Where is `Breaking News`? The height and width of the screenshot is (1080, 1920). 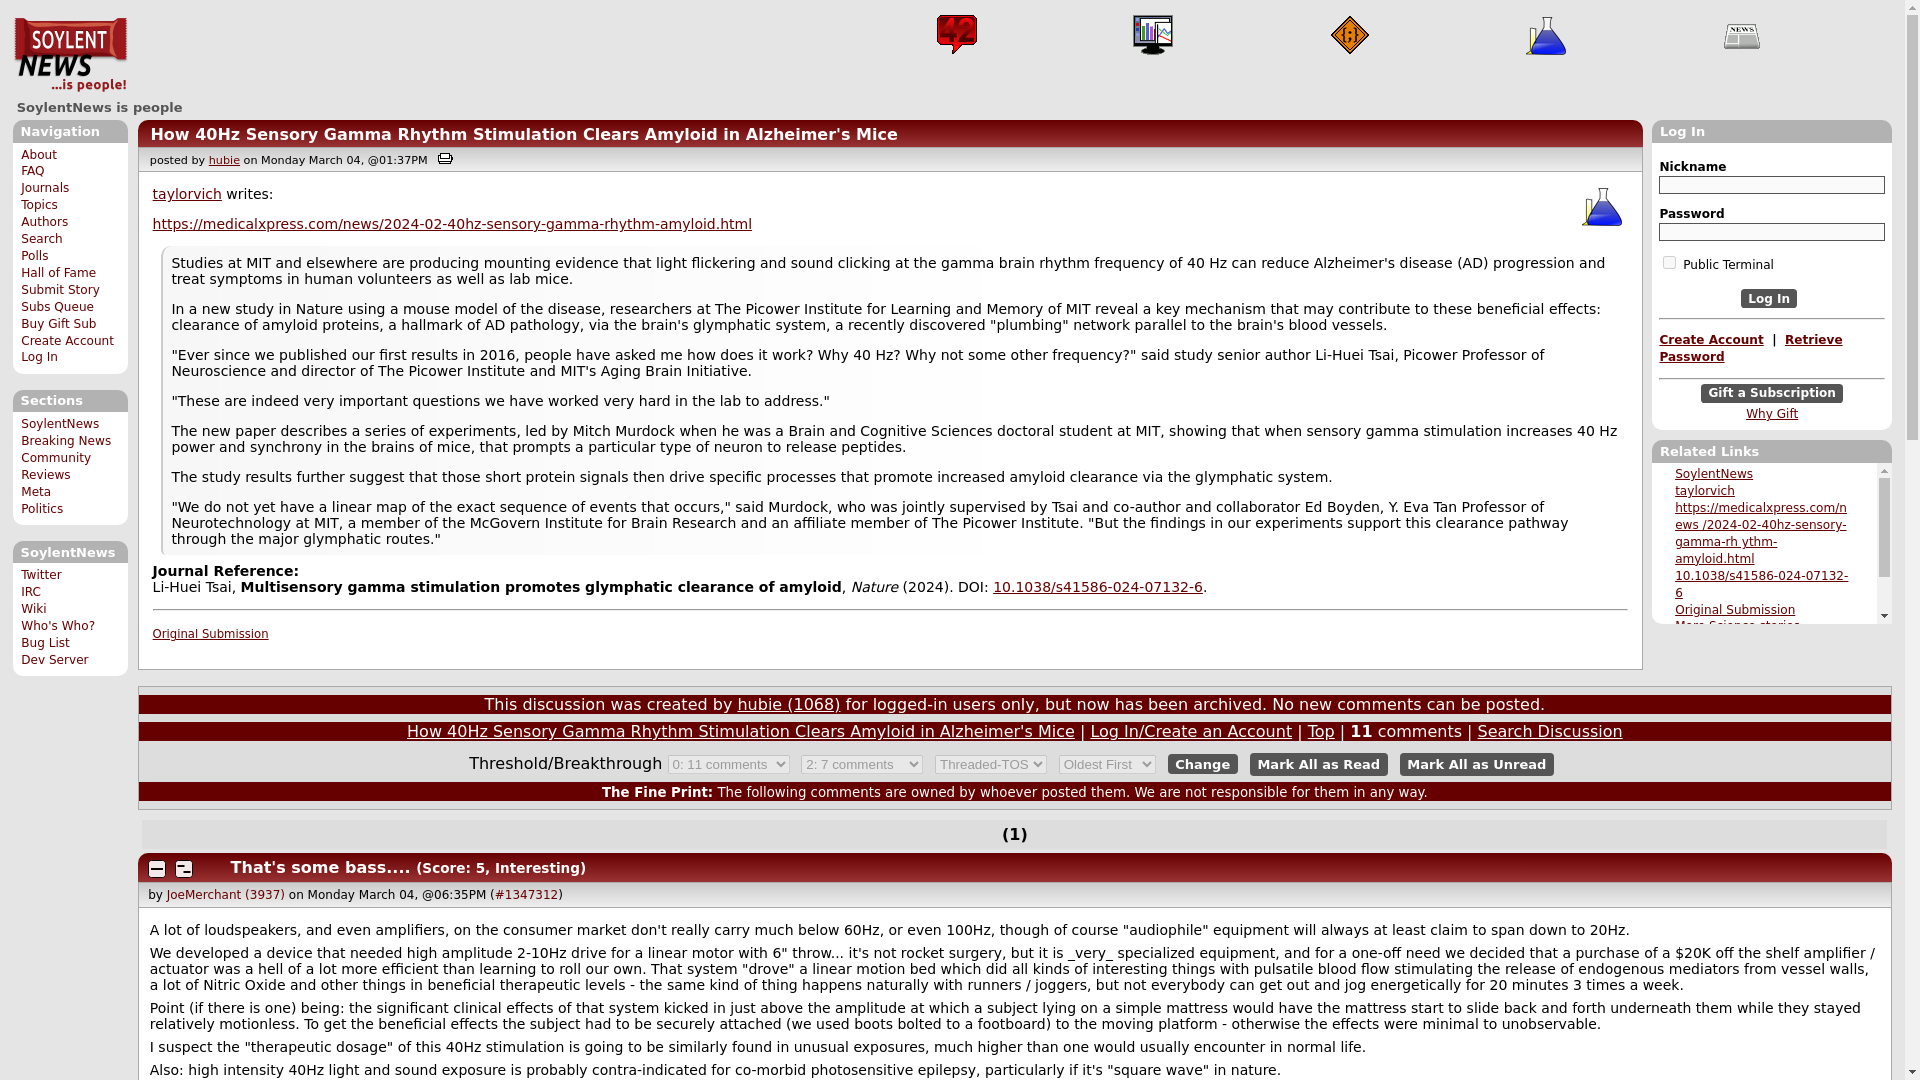 Breaking News is located at coordinates (66, 441).